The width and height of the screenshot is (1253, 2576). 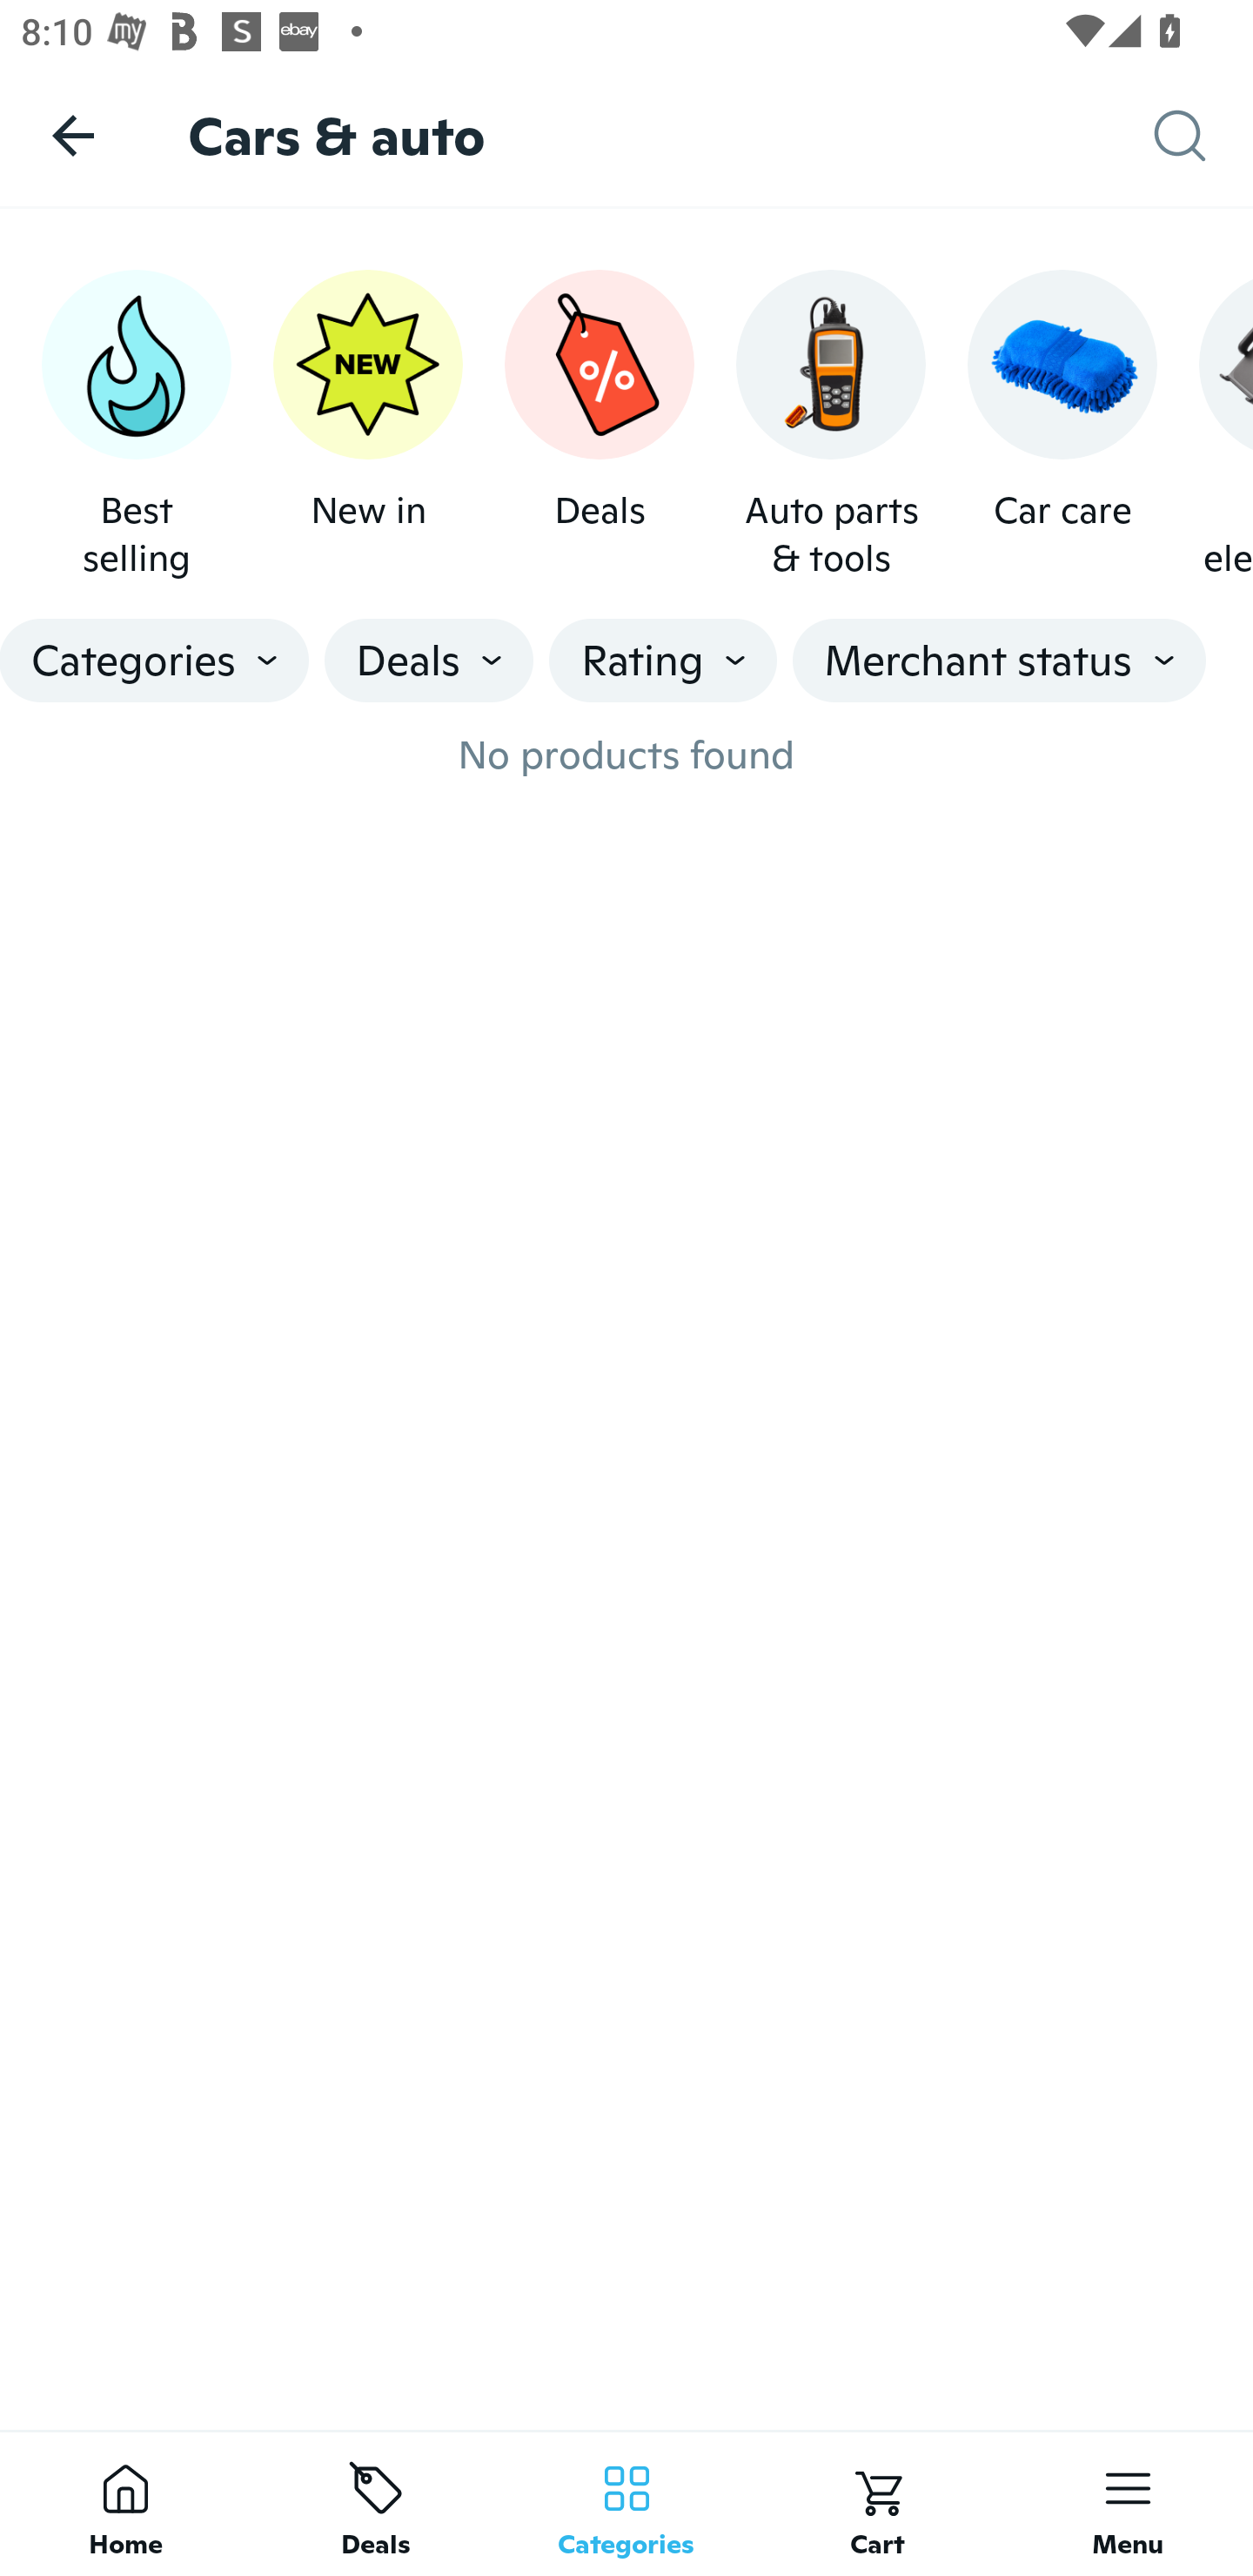 I want to click on Cart, so click(x=877, y=2503).